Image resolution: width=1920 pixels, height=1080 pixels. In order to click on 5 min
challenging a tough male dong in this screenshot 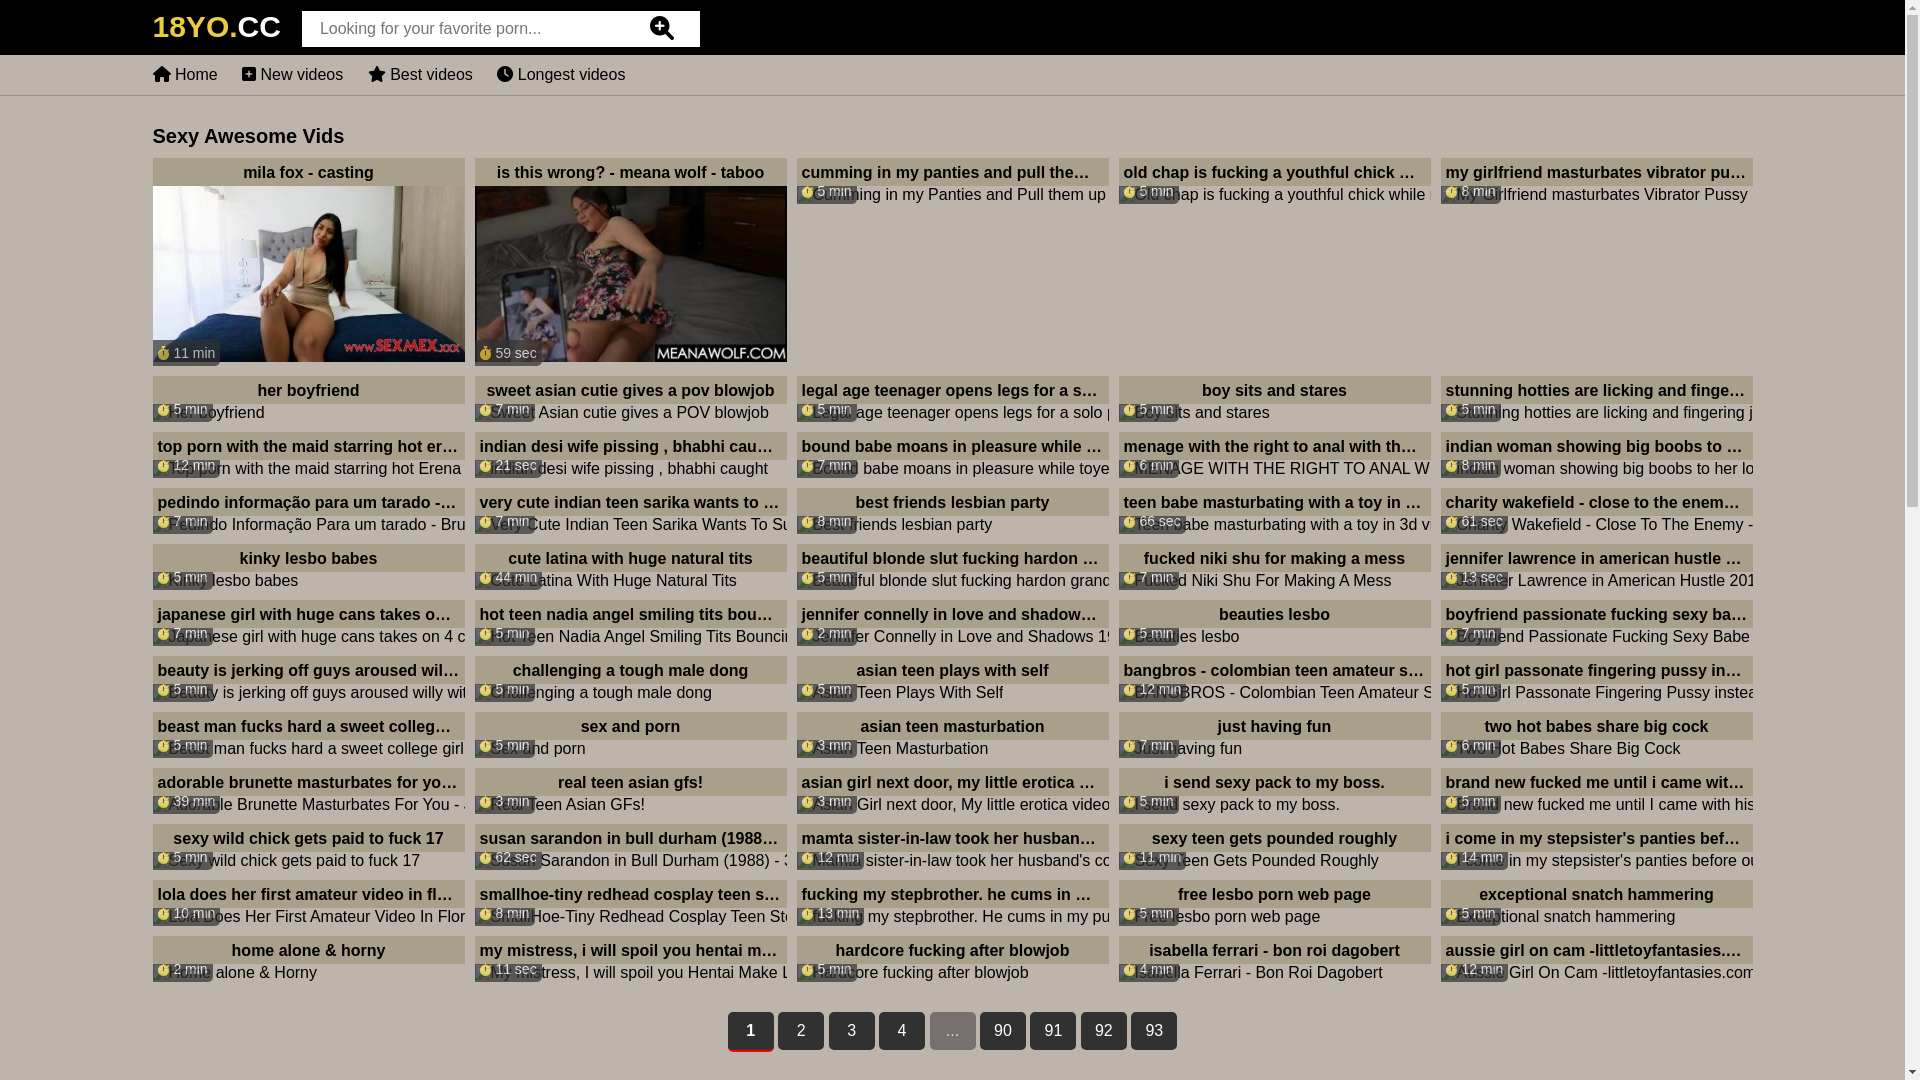, I will do `click(630, 679)`.